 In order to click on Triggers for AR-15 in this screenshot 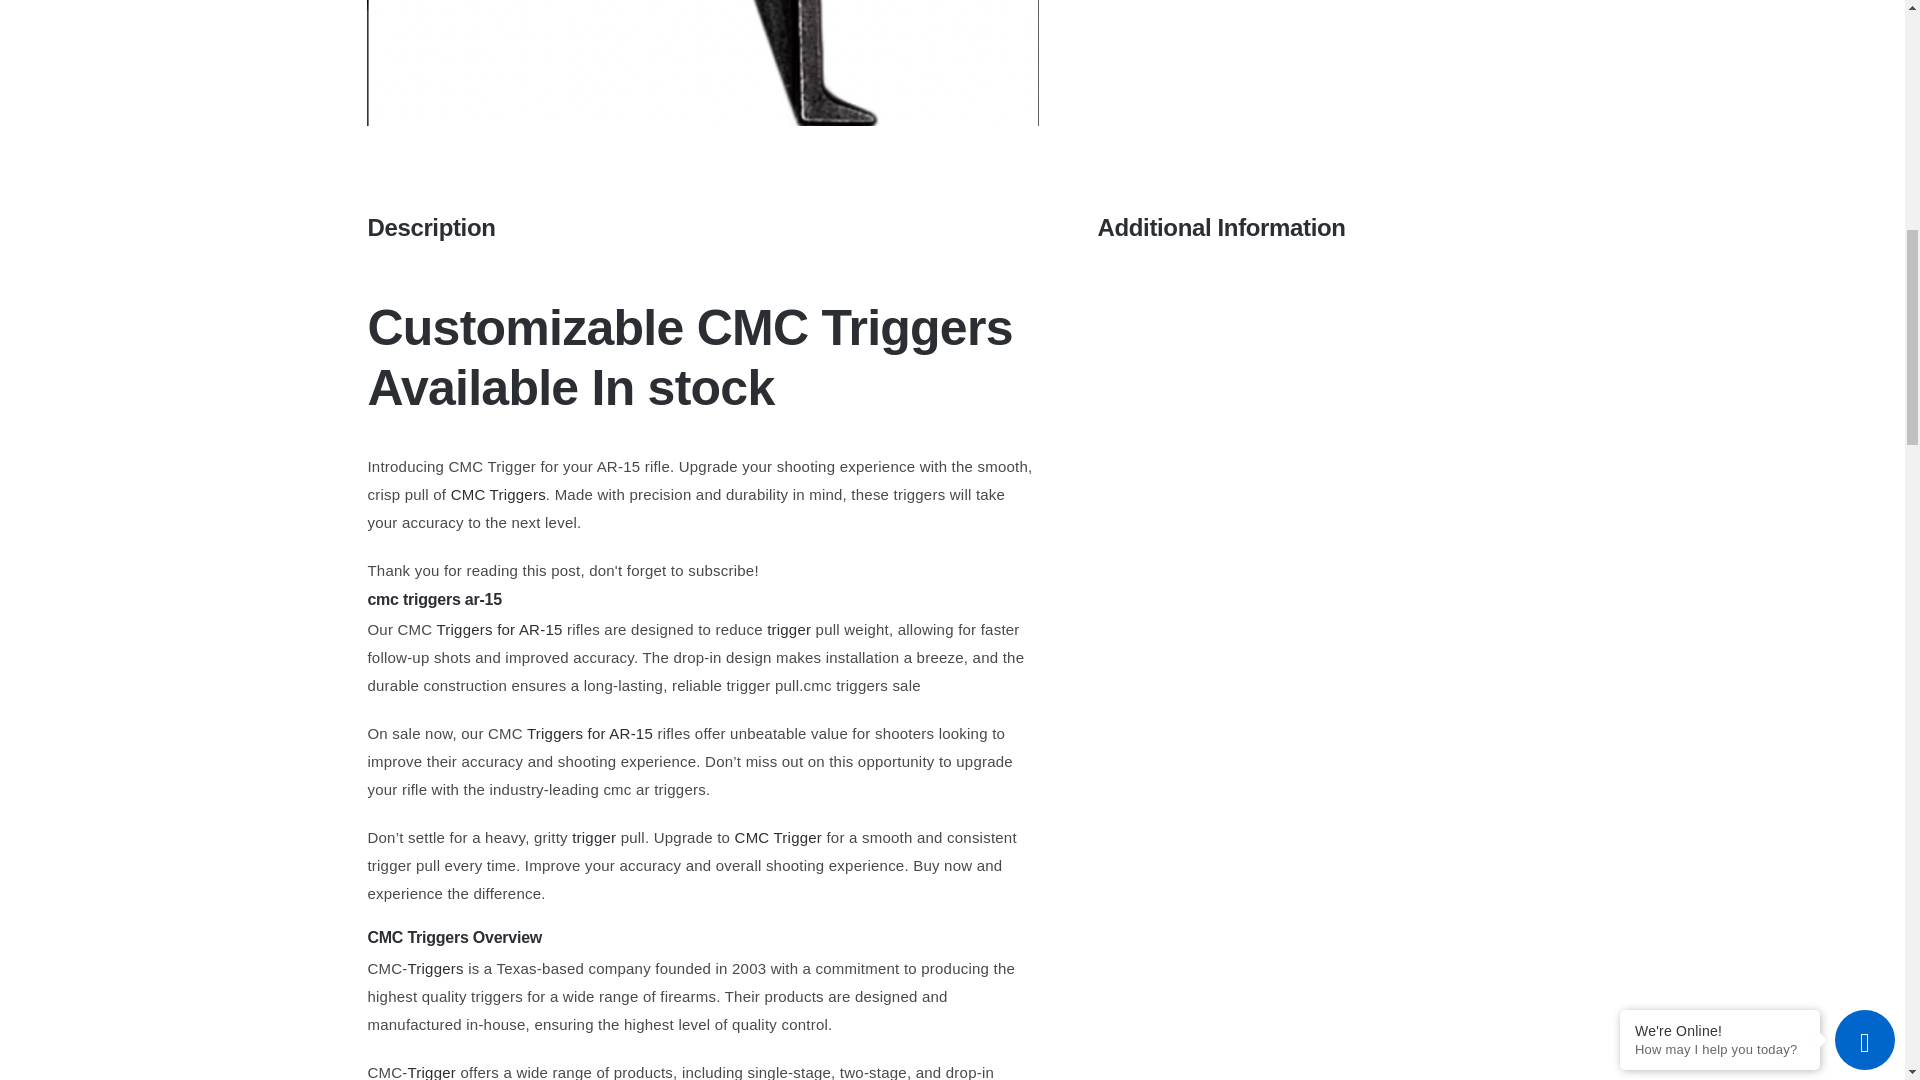, I will do `click(498, 630)`.